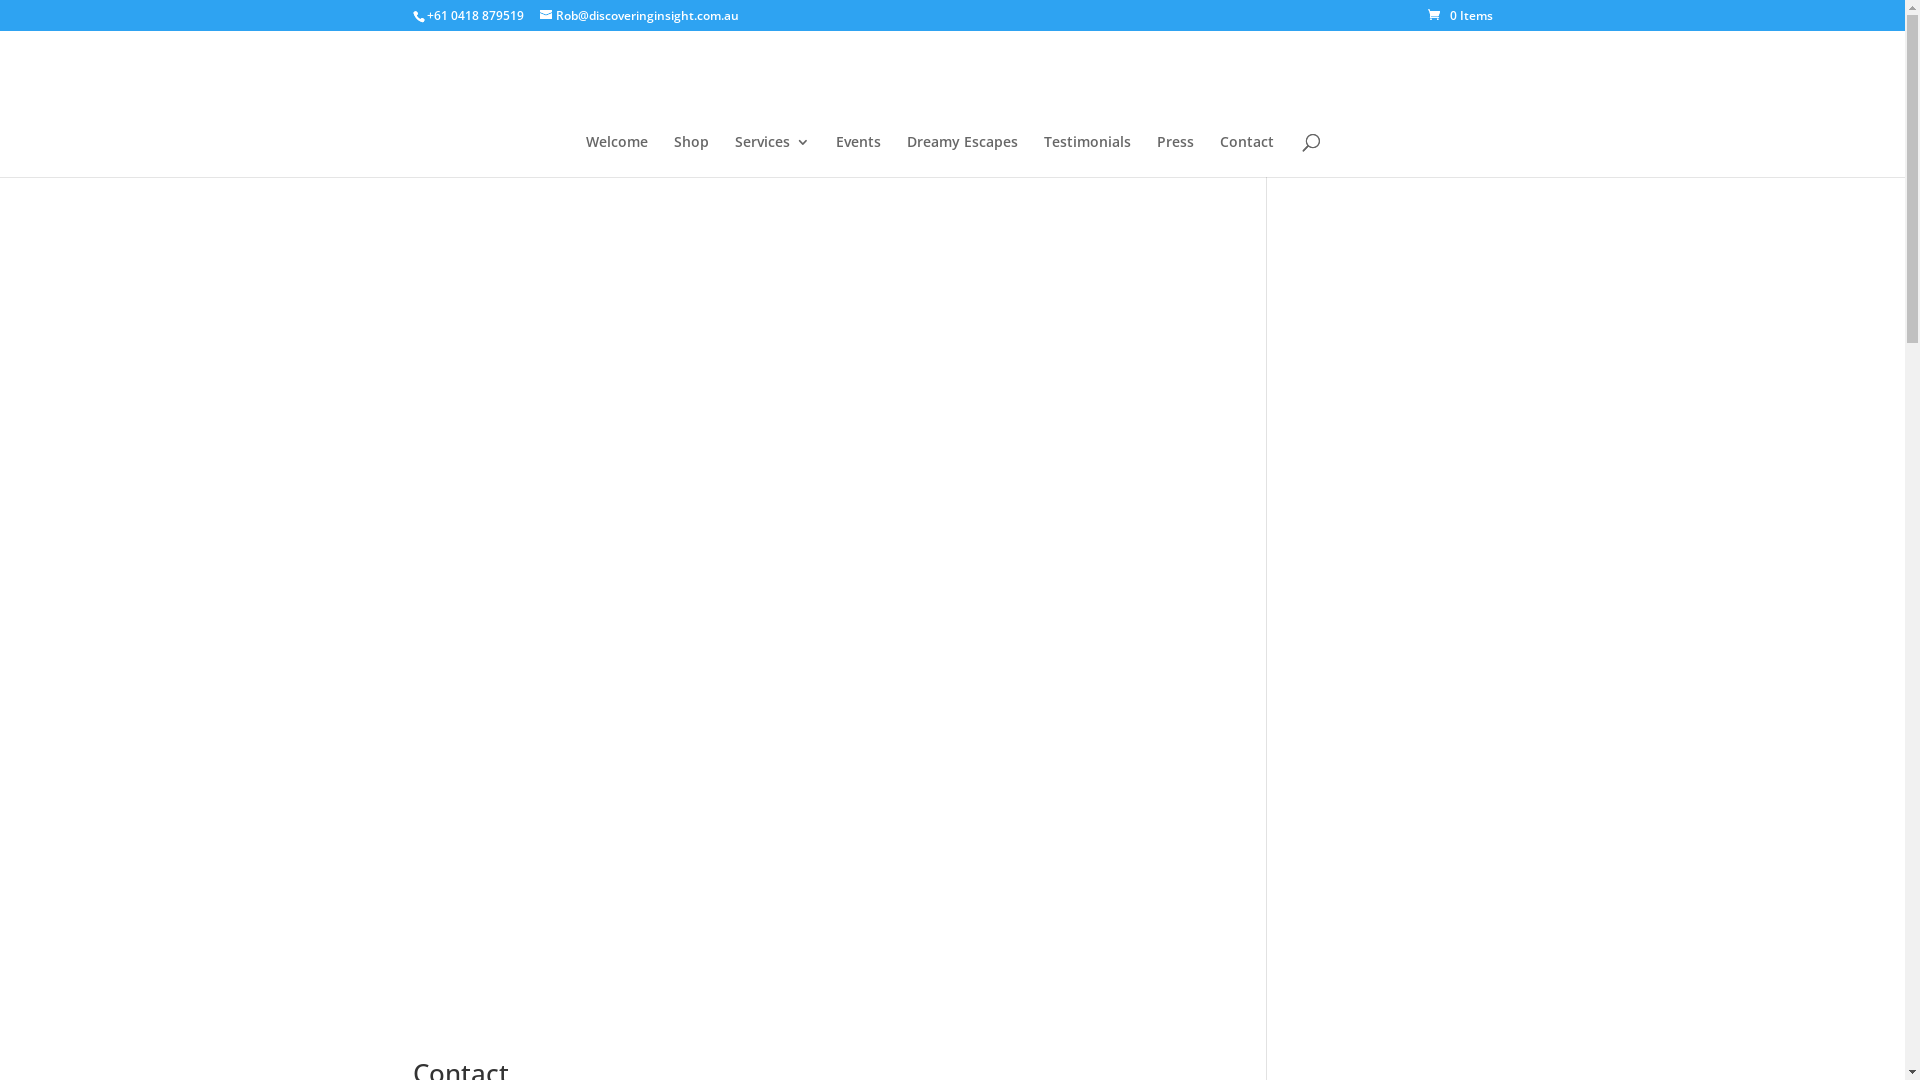 This screenshot has height=1080, width=1920. What do you see at coordinates (962, 156) in the screenshot?
I see `Dreamy Escapes` at bounding box center [962, 156].